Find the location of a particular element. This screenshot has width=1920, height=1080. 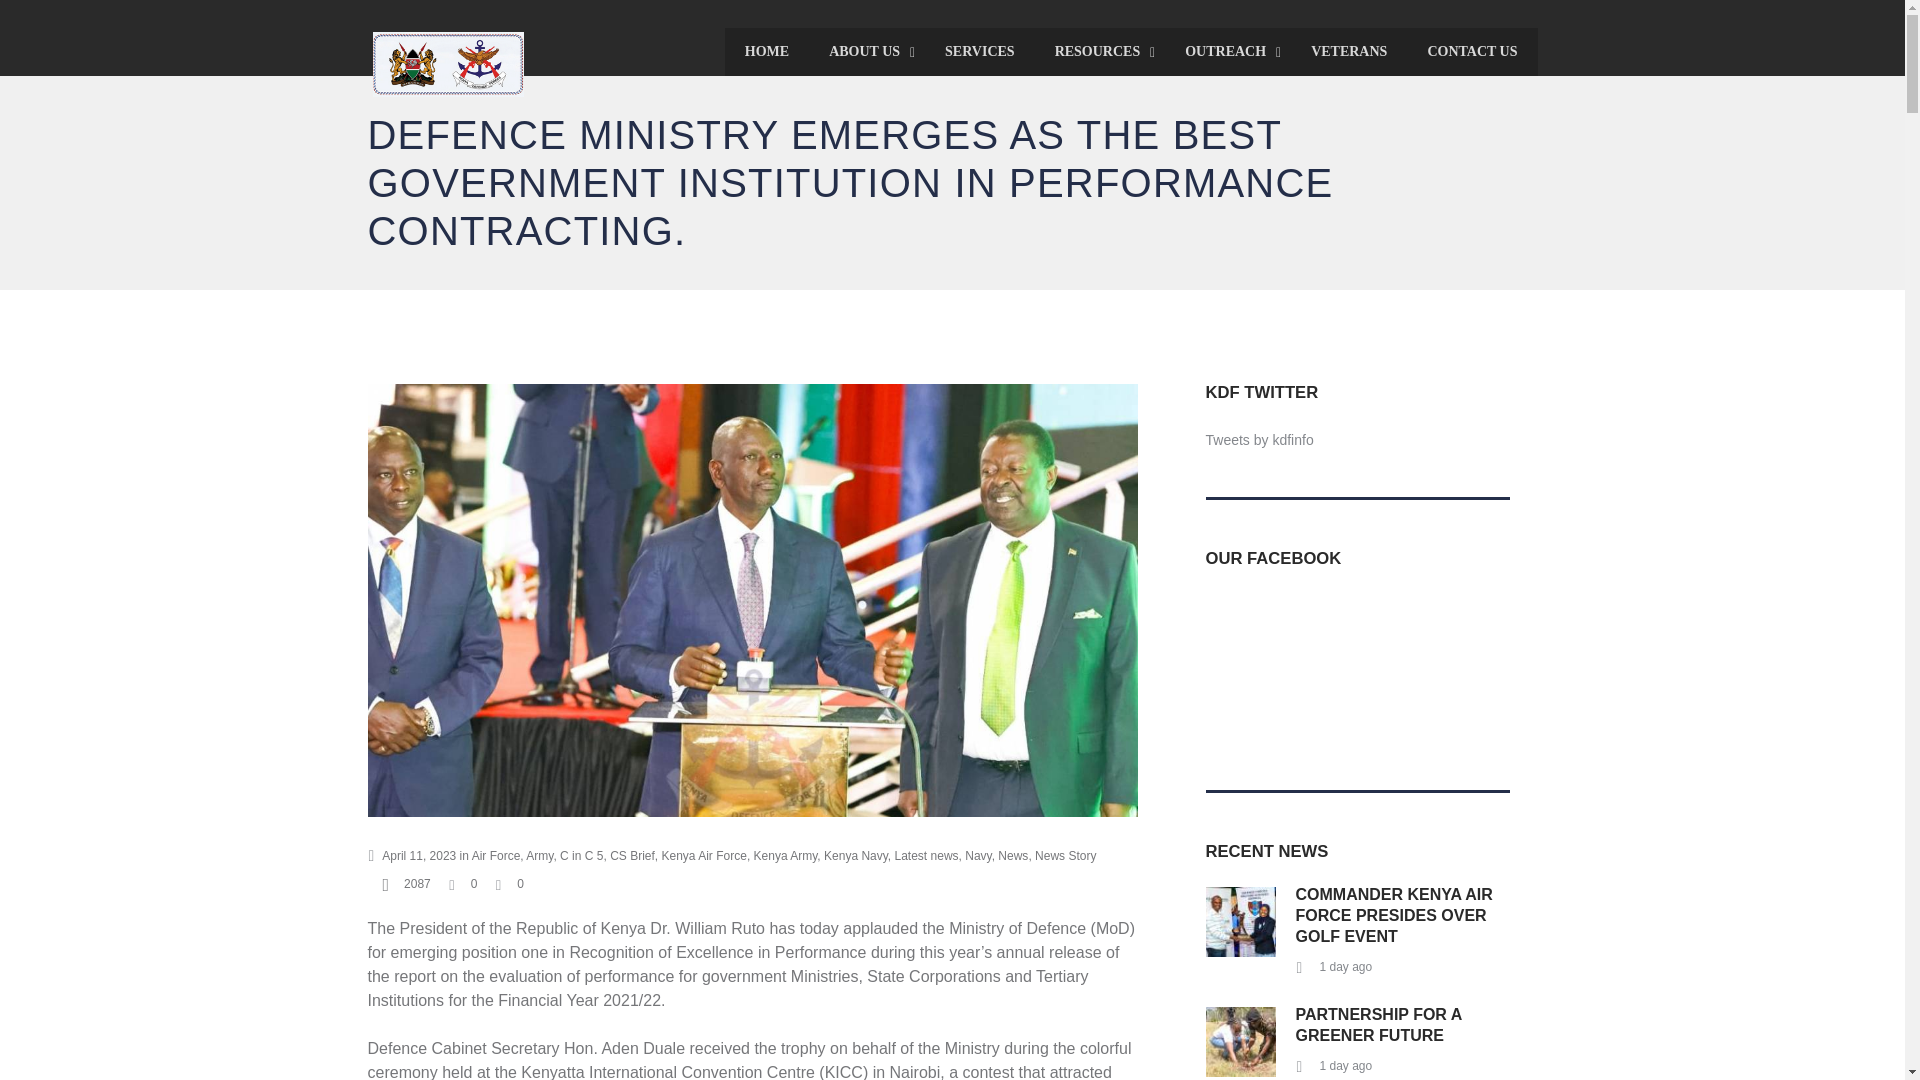

ABOUT US is located at coordinates (866, 52).